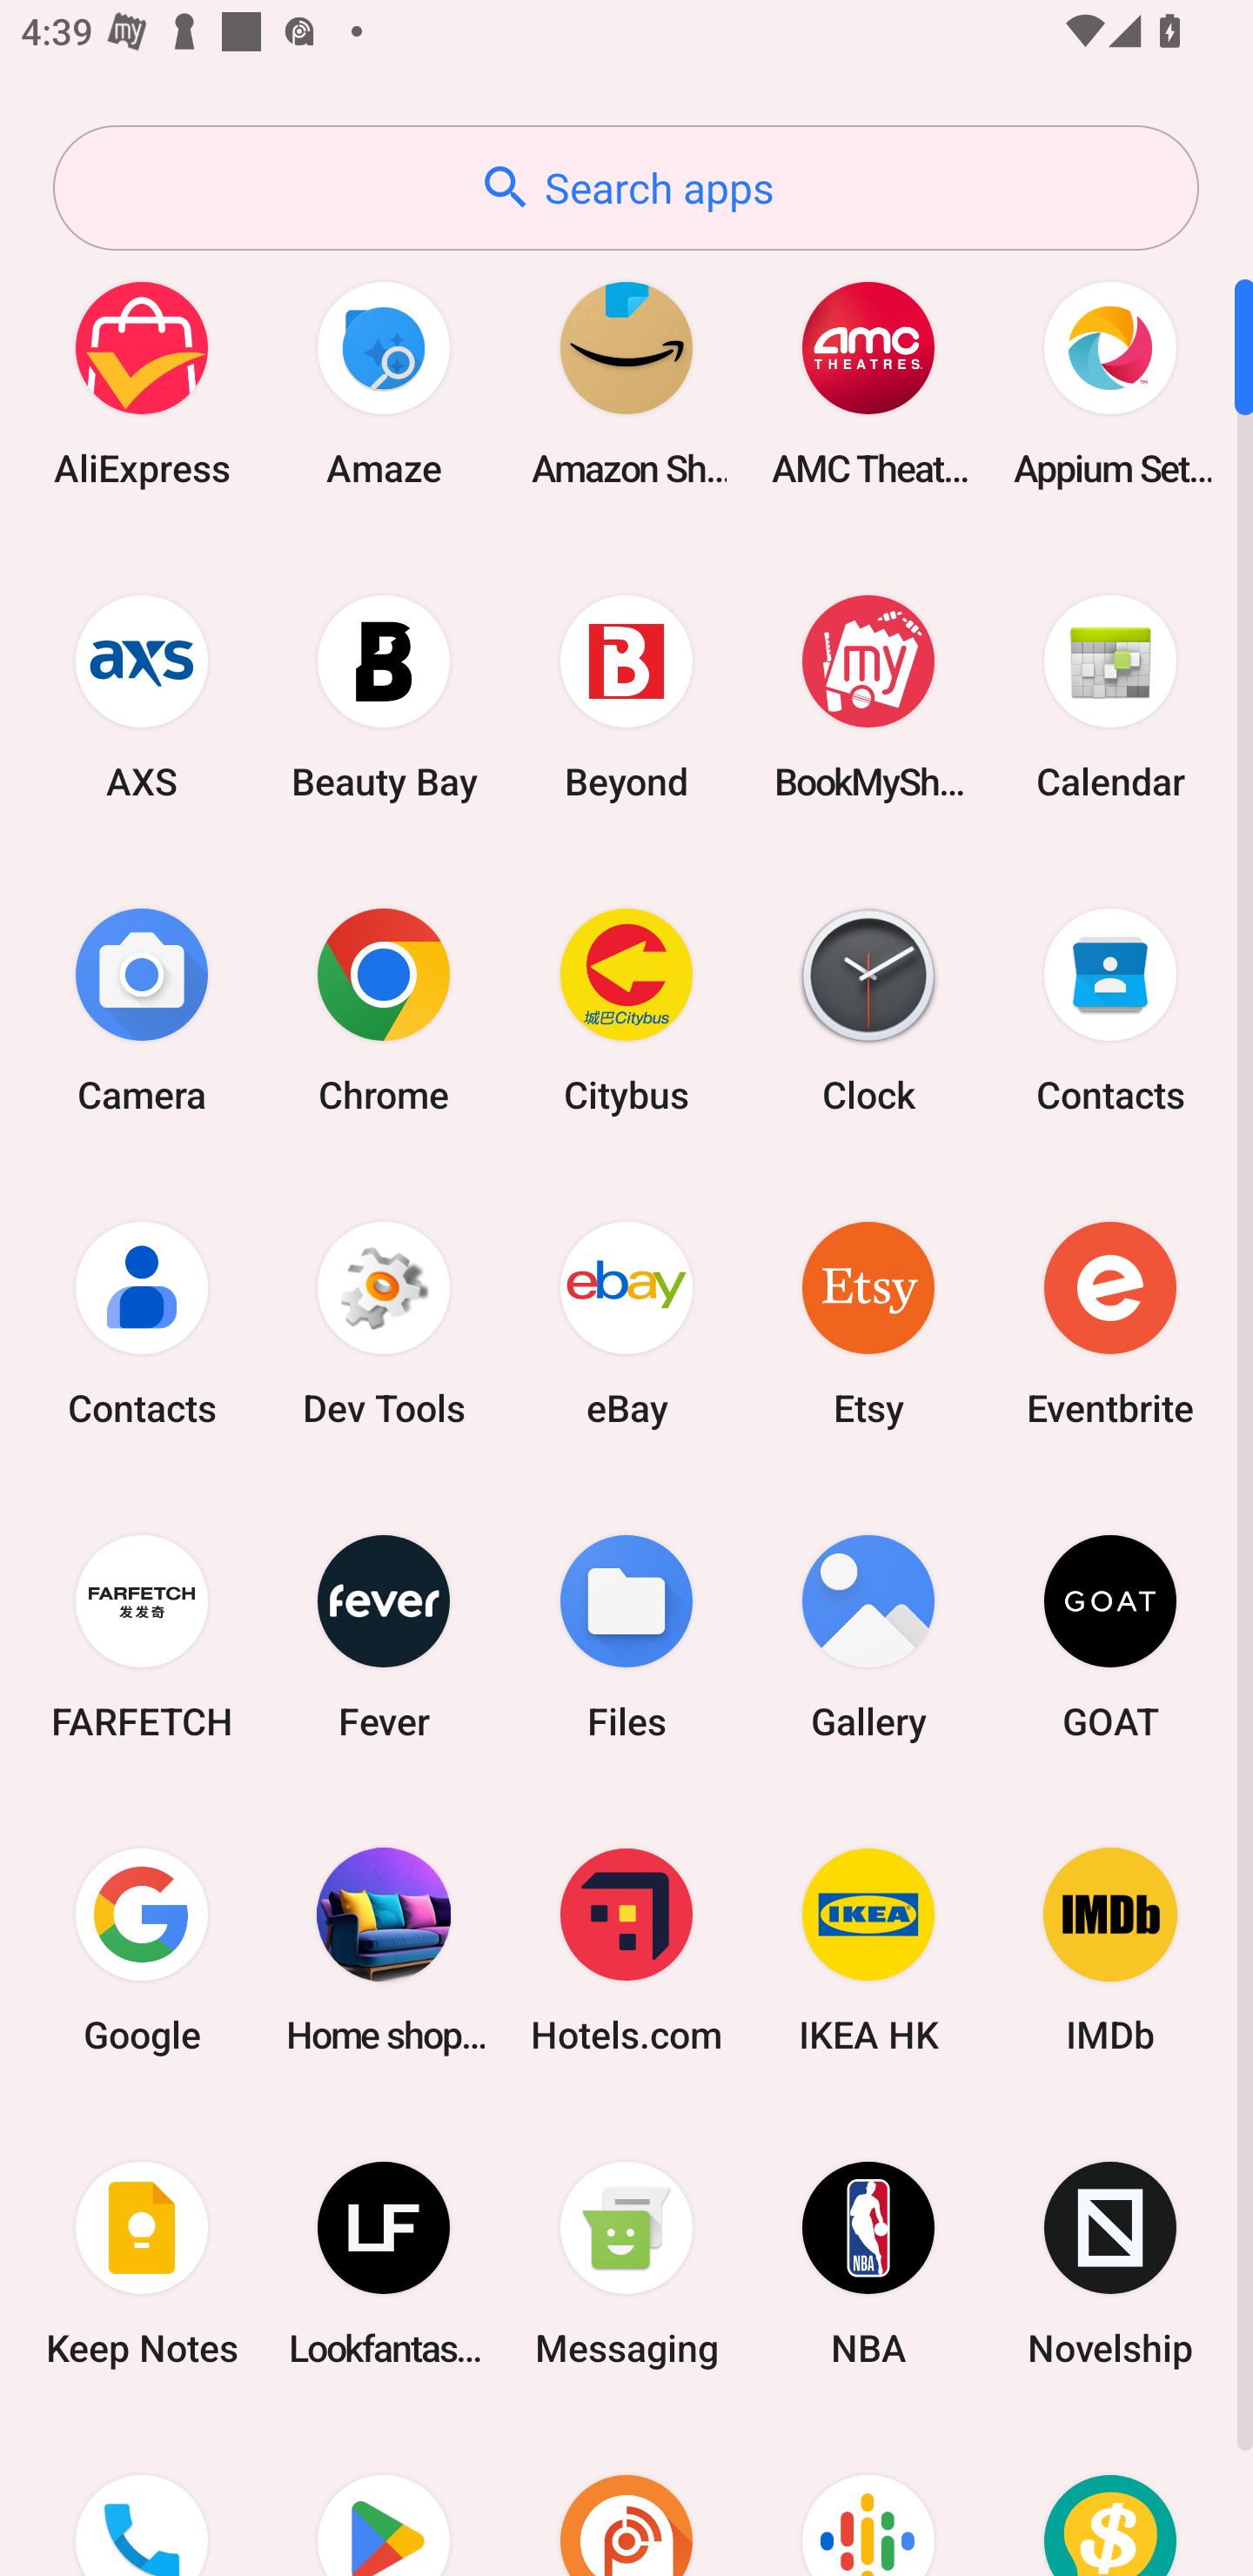  Describe the element at coordinates (384, 383) in the screenshot. I see `Amaze` at that location.